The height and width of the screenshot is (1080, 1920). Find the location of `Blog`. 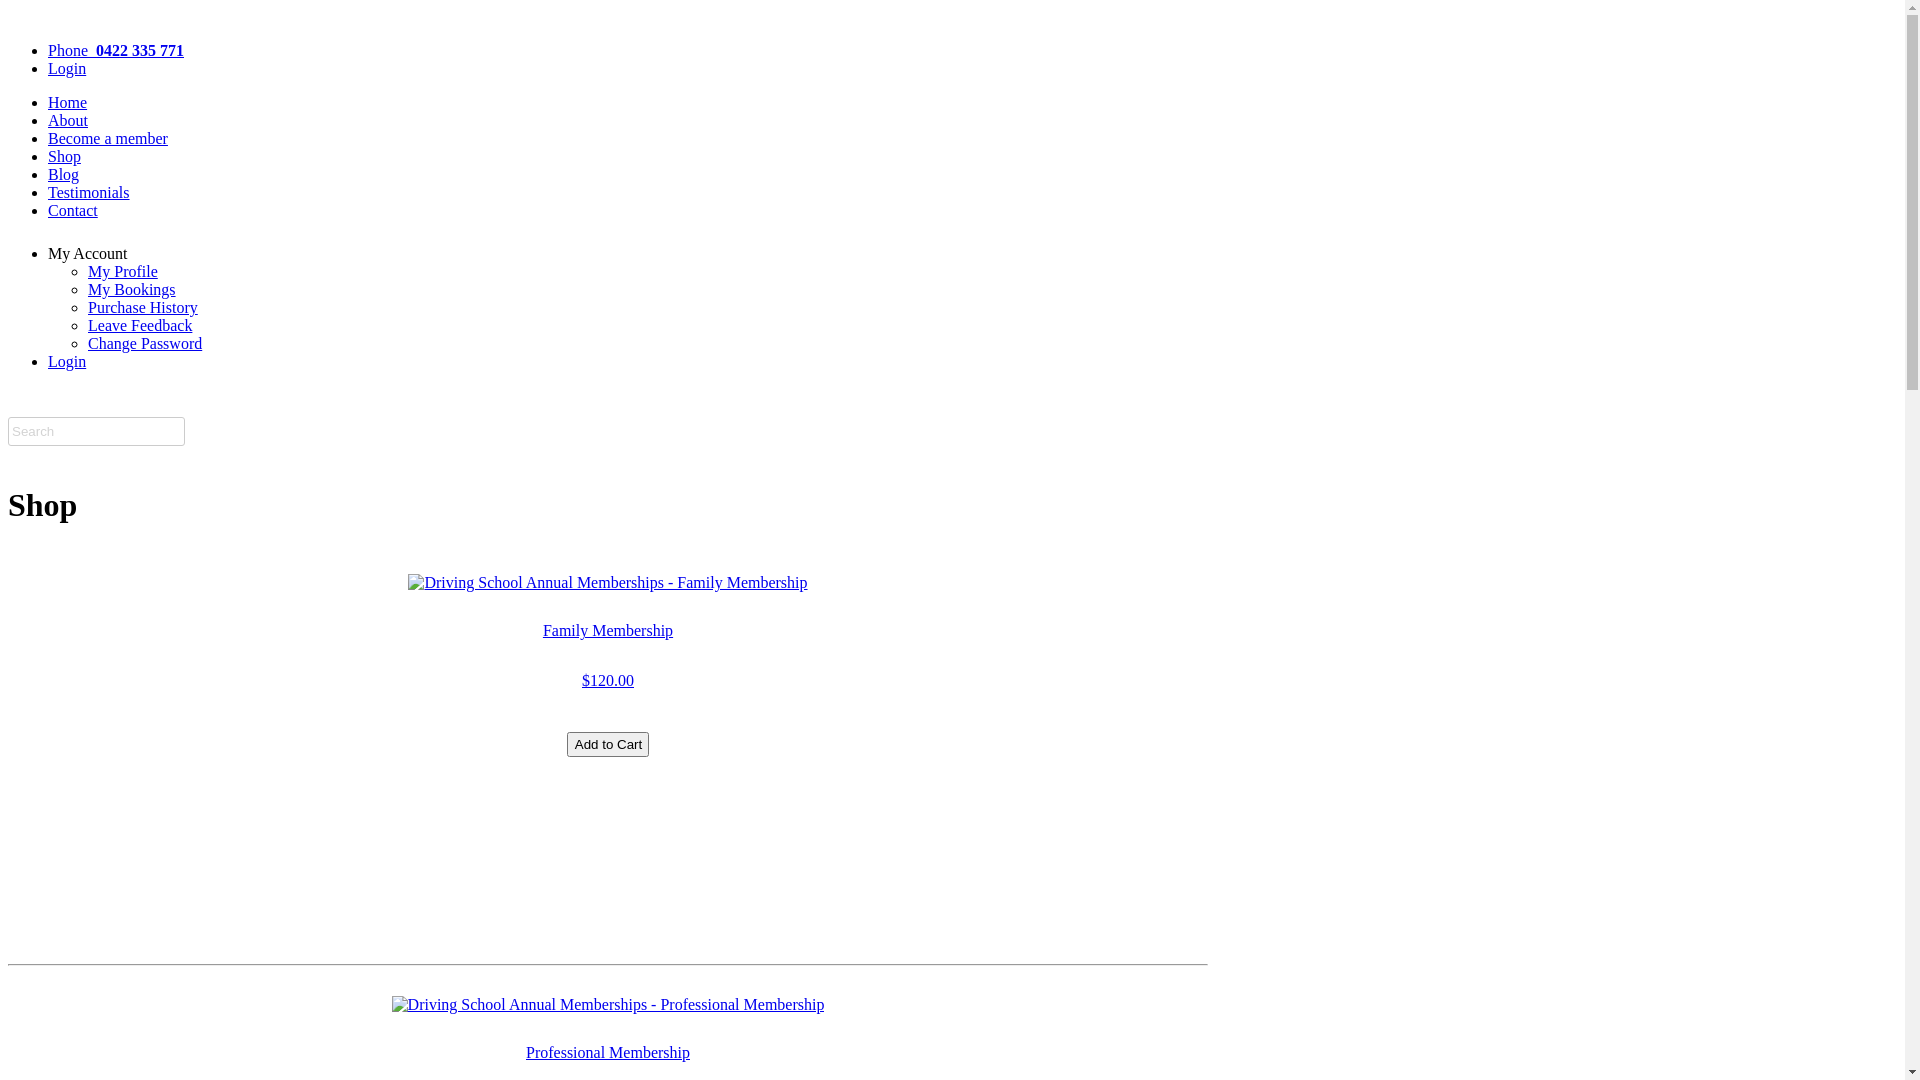

Blog is located at coordinates (64, 174).